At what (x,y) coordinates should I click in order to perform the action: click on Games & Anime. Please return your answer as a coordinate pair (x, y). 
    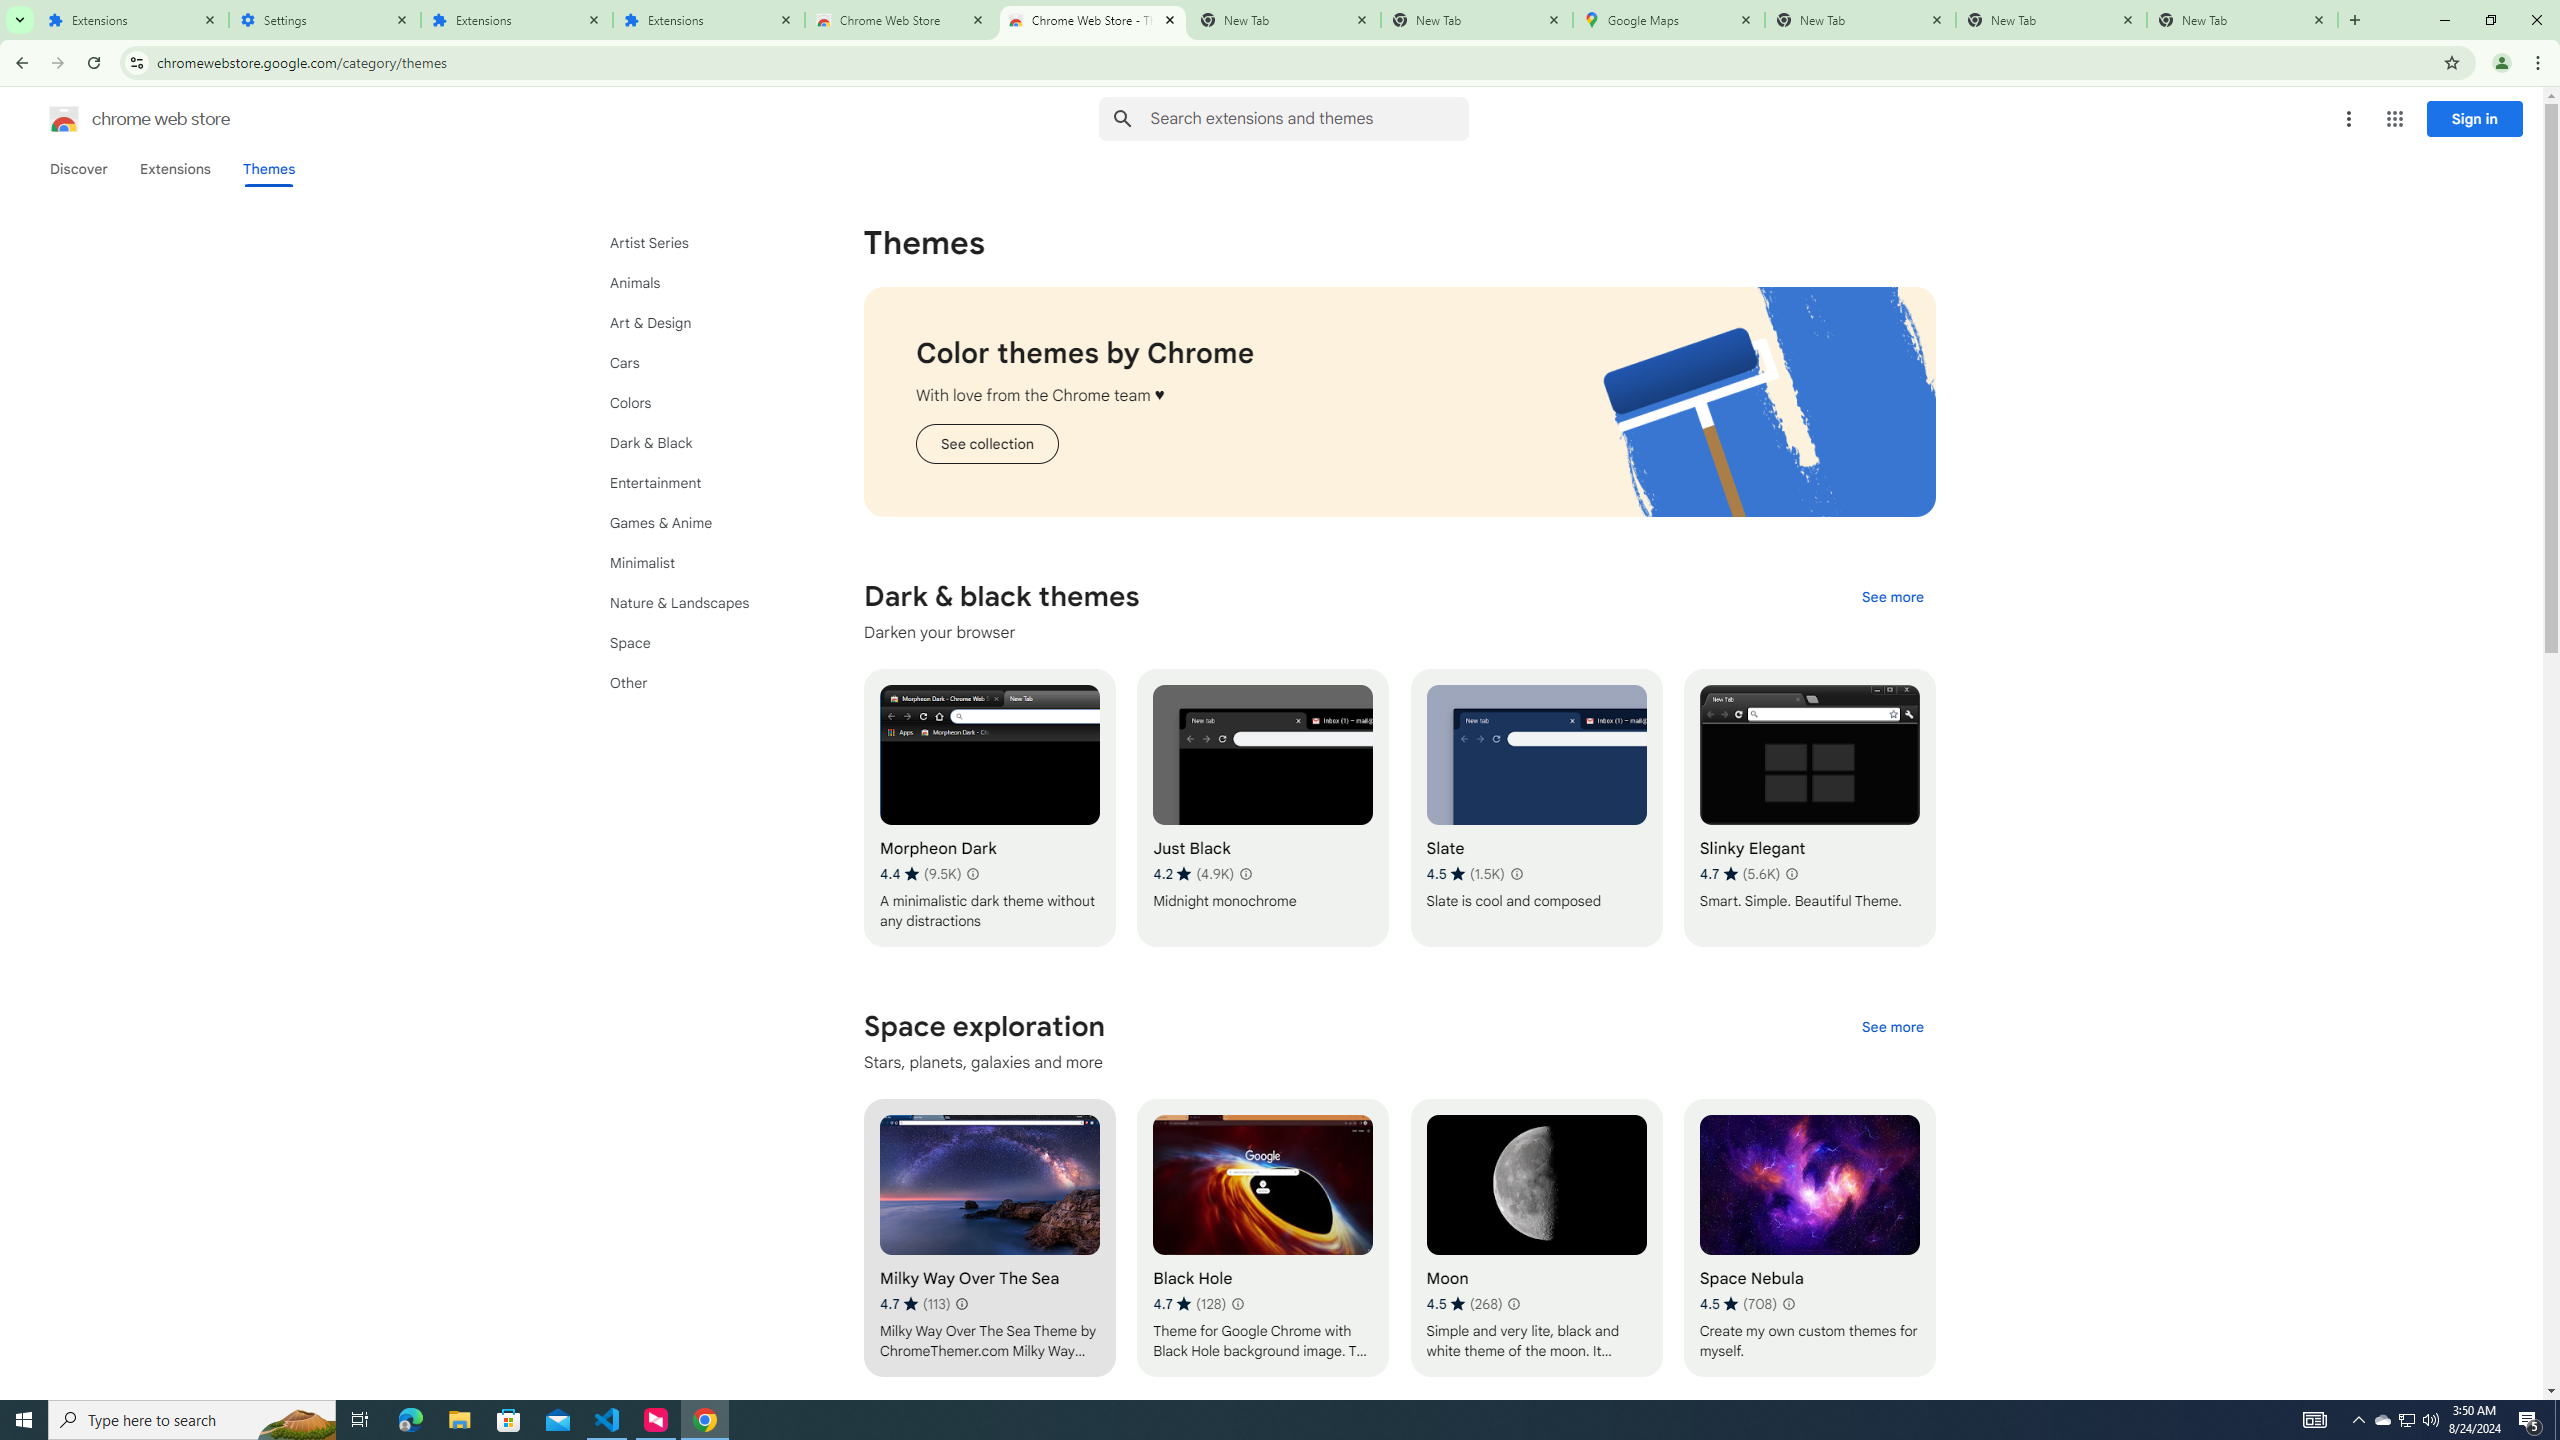
    Looking at the image, I should click on (701, 522).